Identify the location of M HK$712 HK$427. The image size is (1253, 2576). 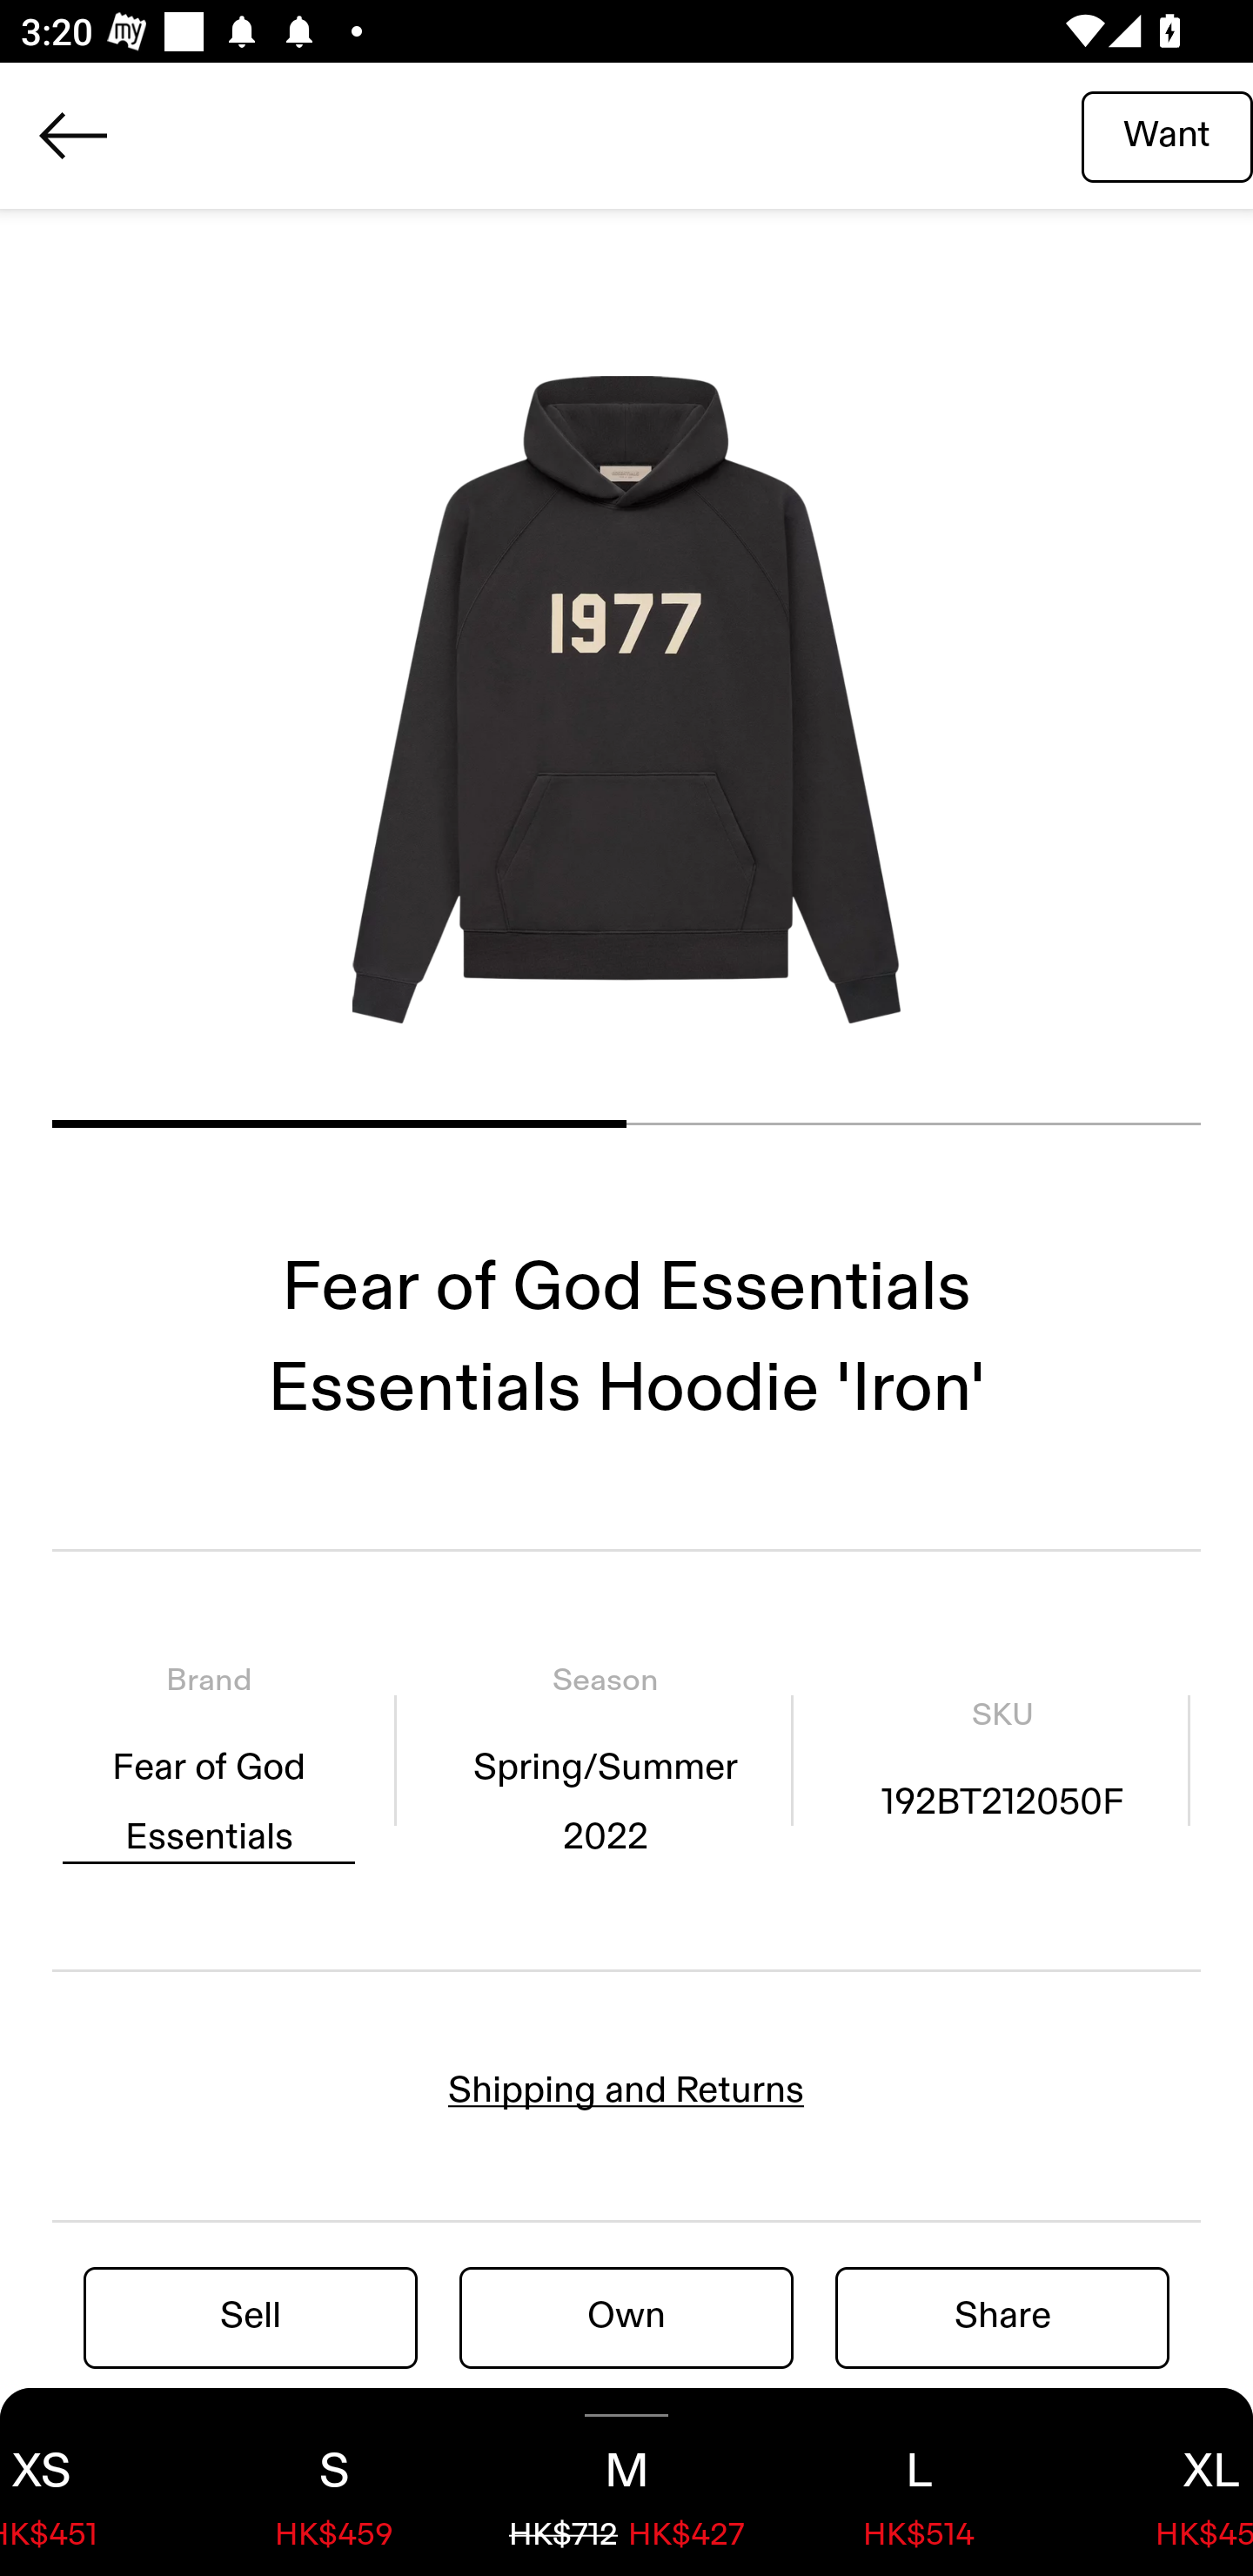
(626, 2482).